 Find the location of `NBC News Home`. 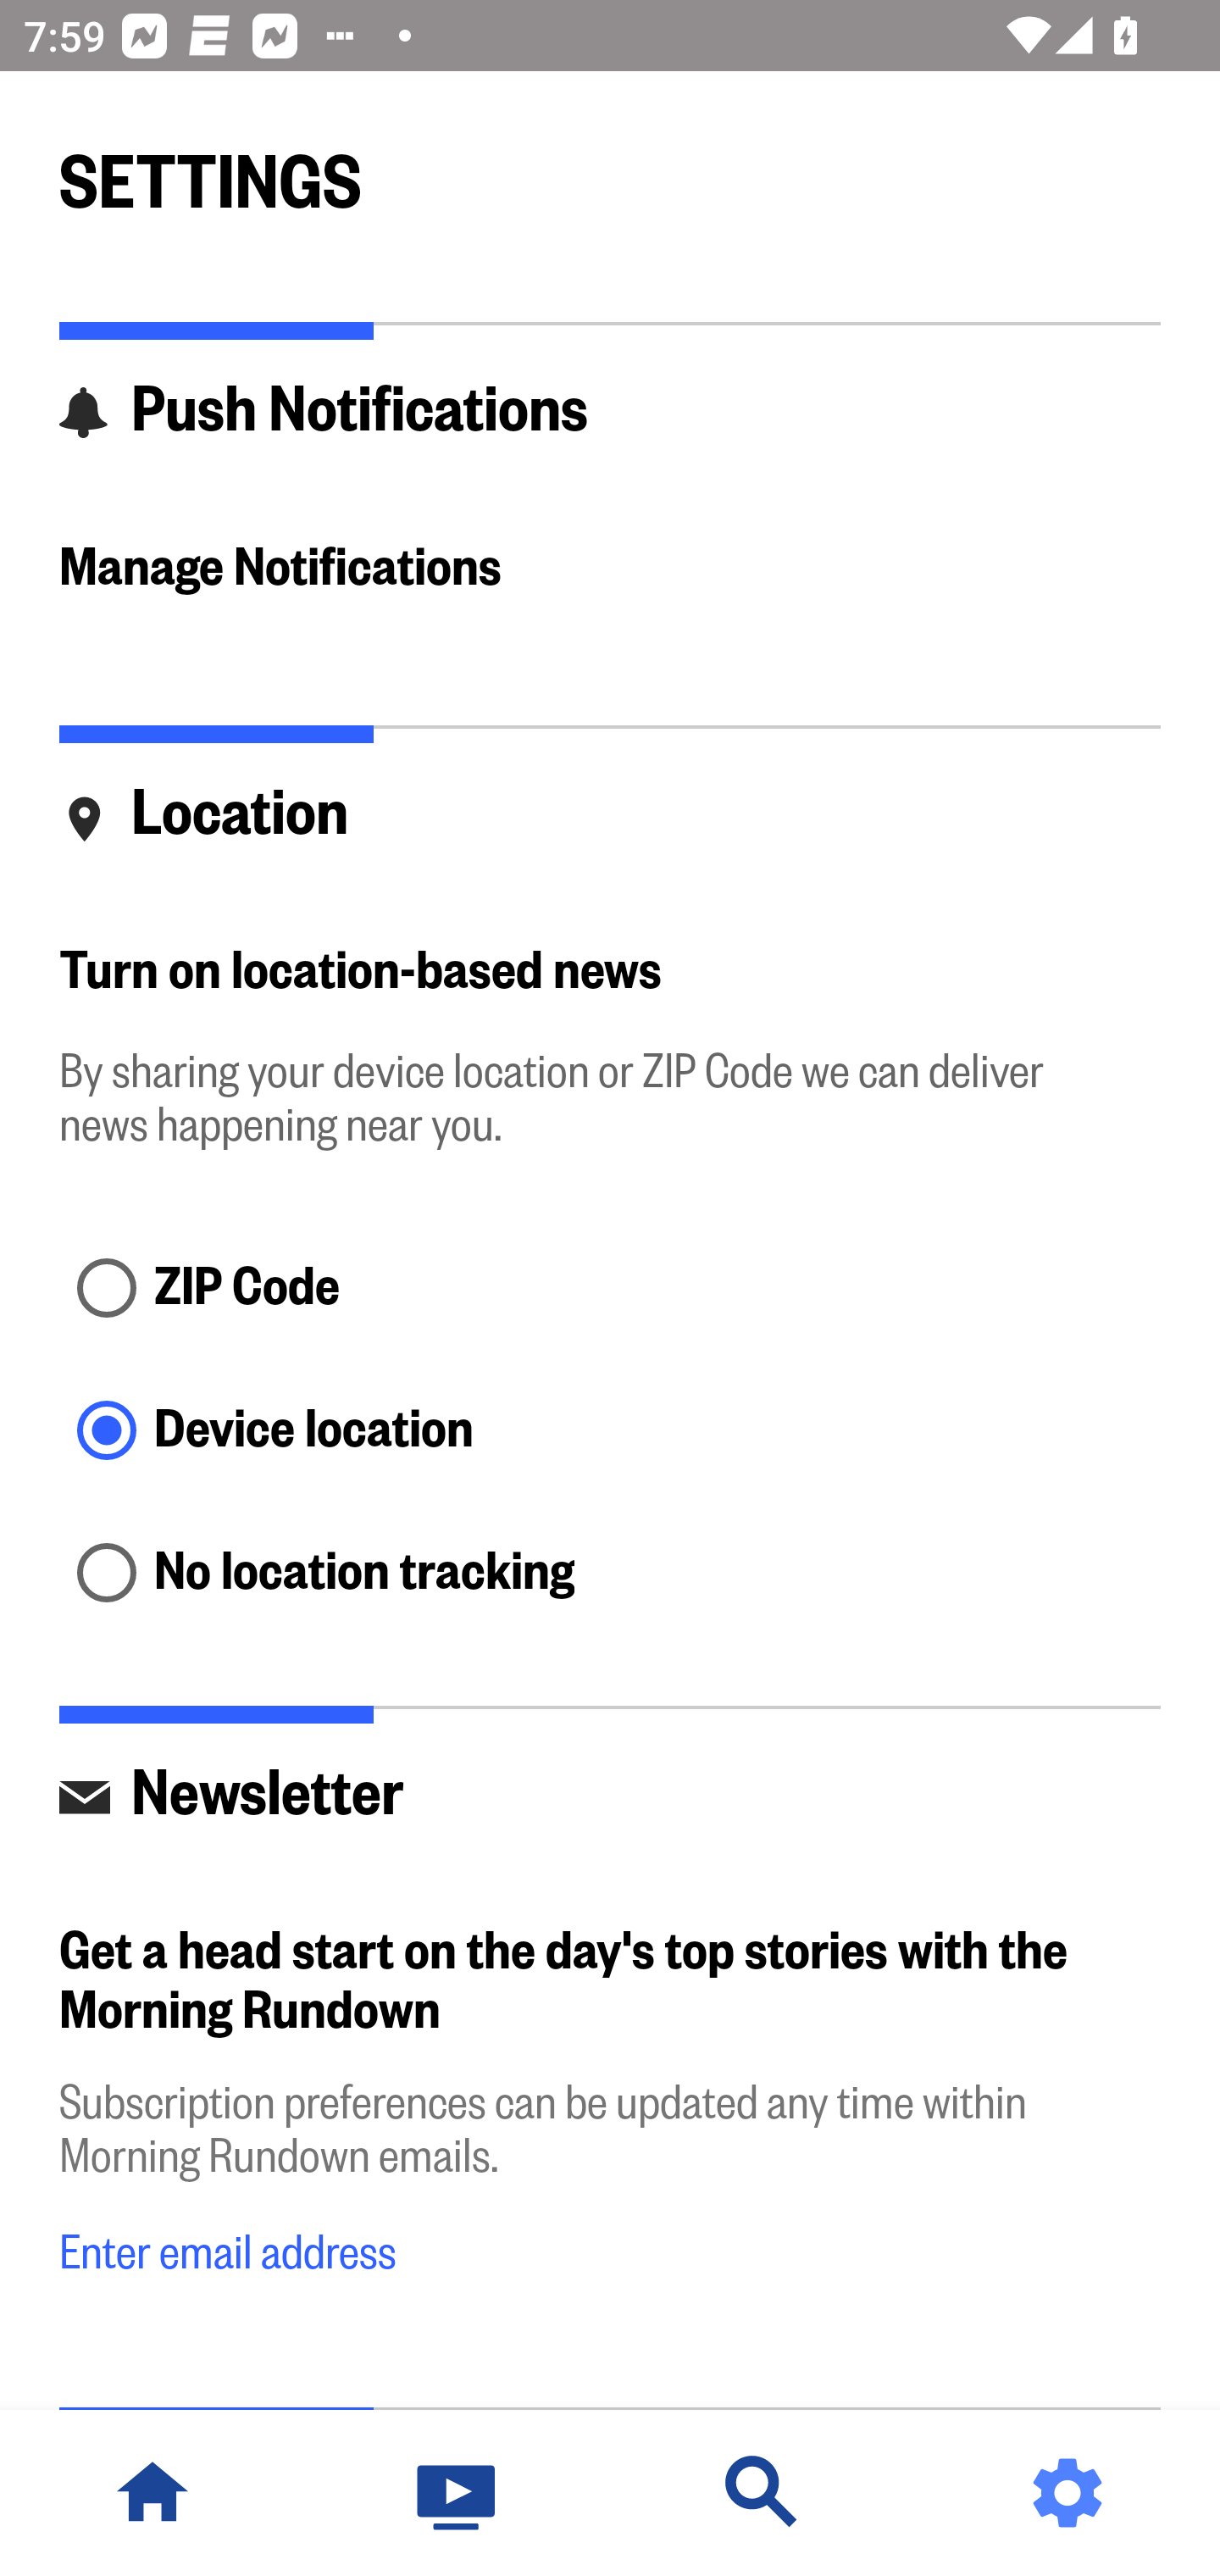

NBC News Home is located at coordinates (152, 2493).